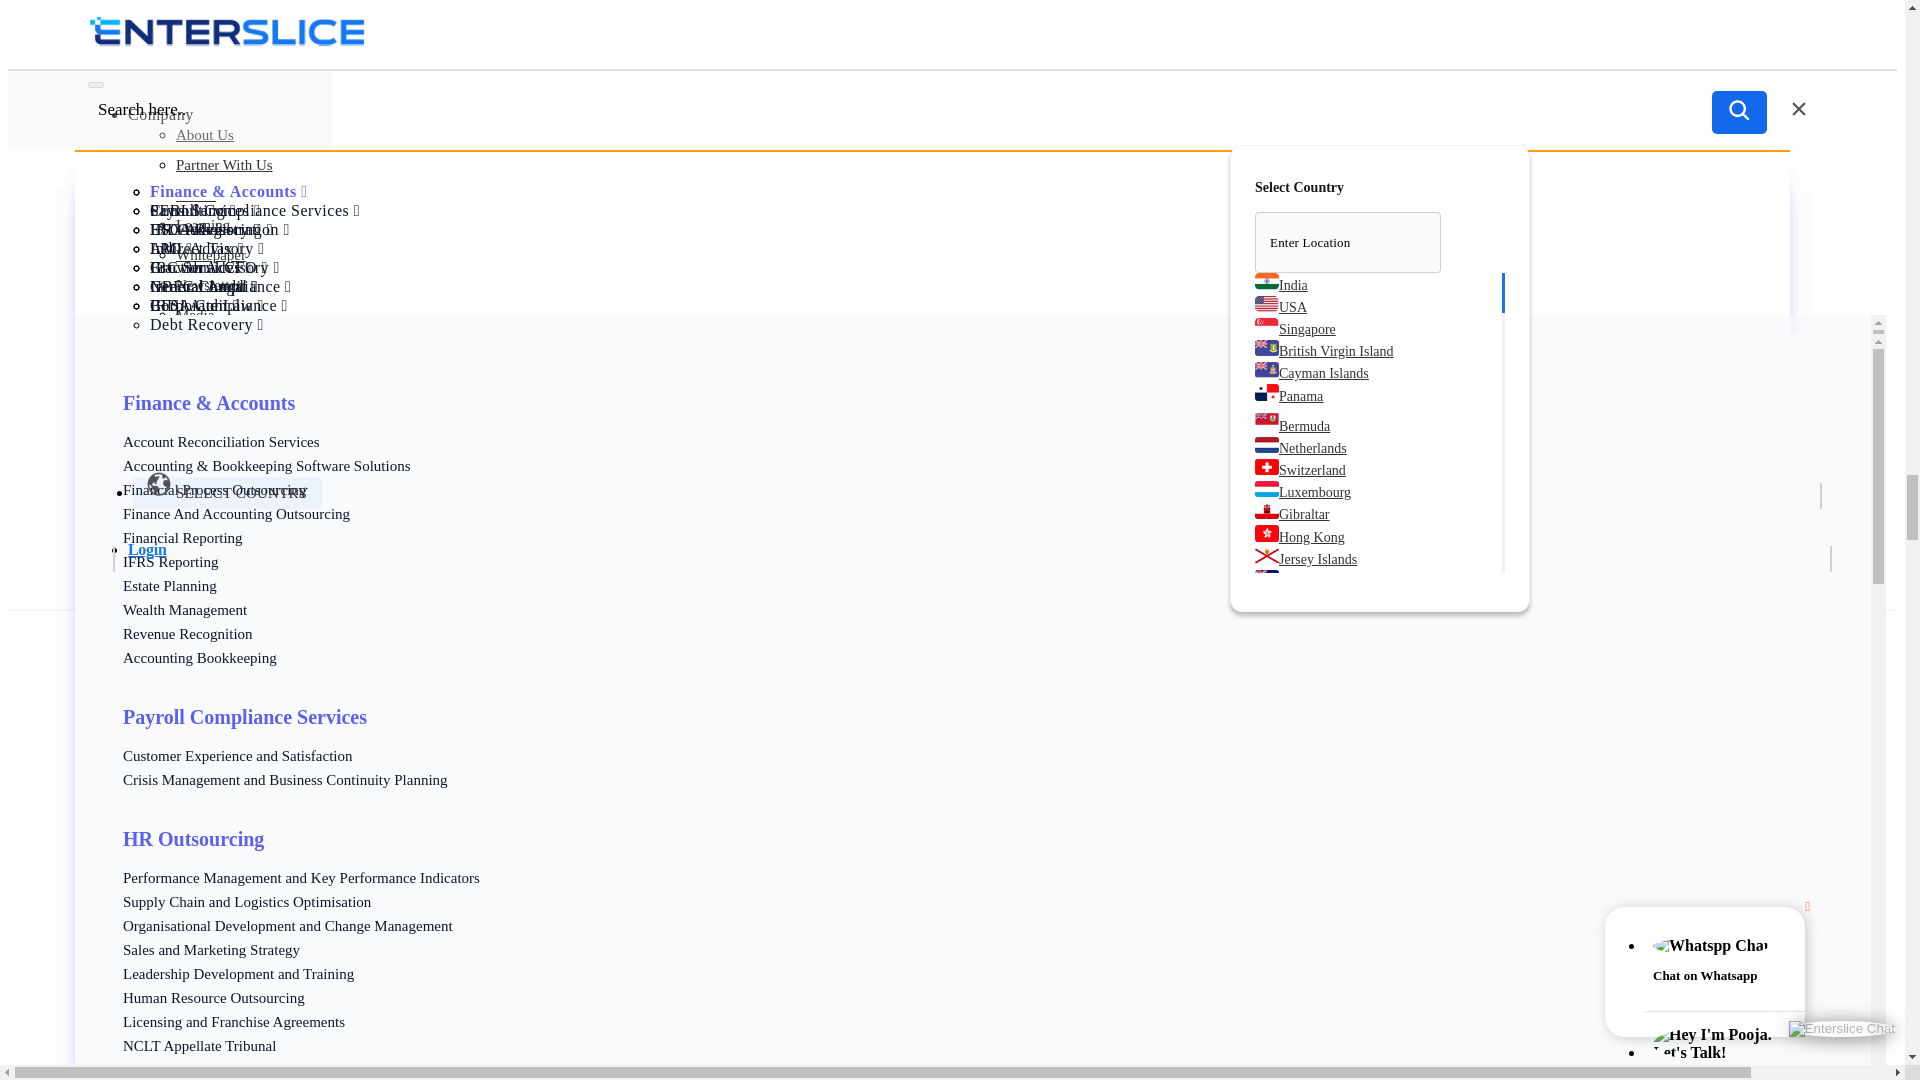  Describe the element at coordinates (116, 950) in the screenshot. I see `milton` at that location.